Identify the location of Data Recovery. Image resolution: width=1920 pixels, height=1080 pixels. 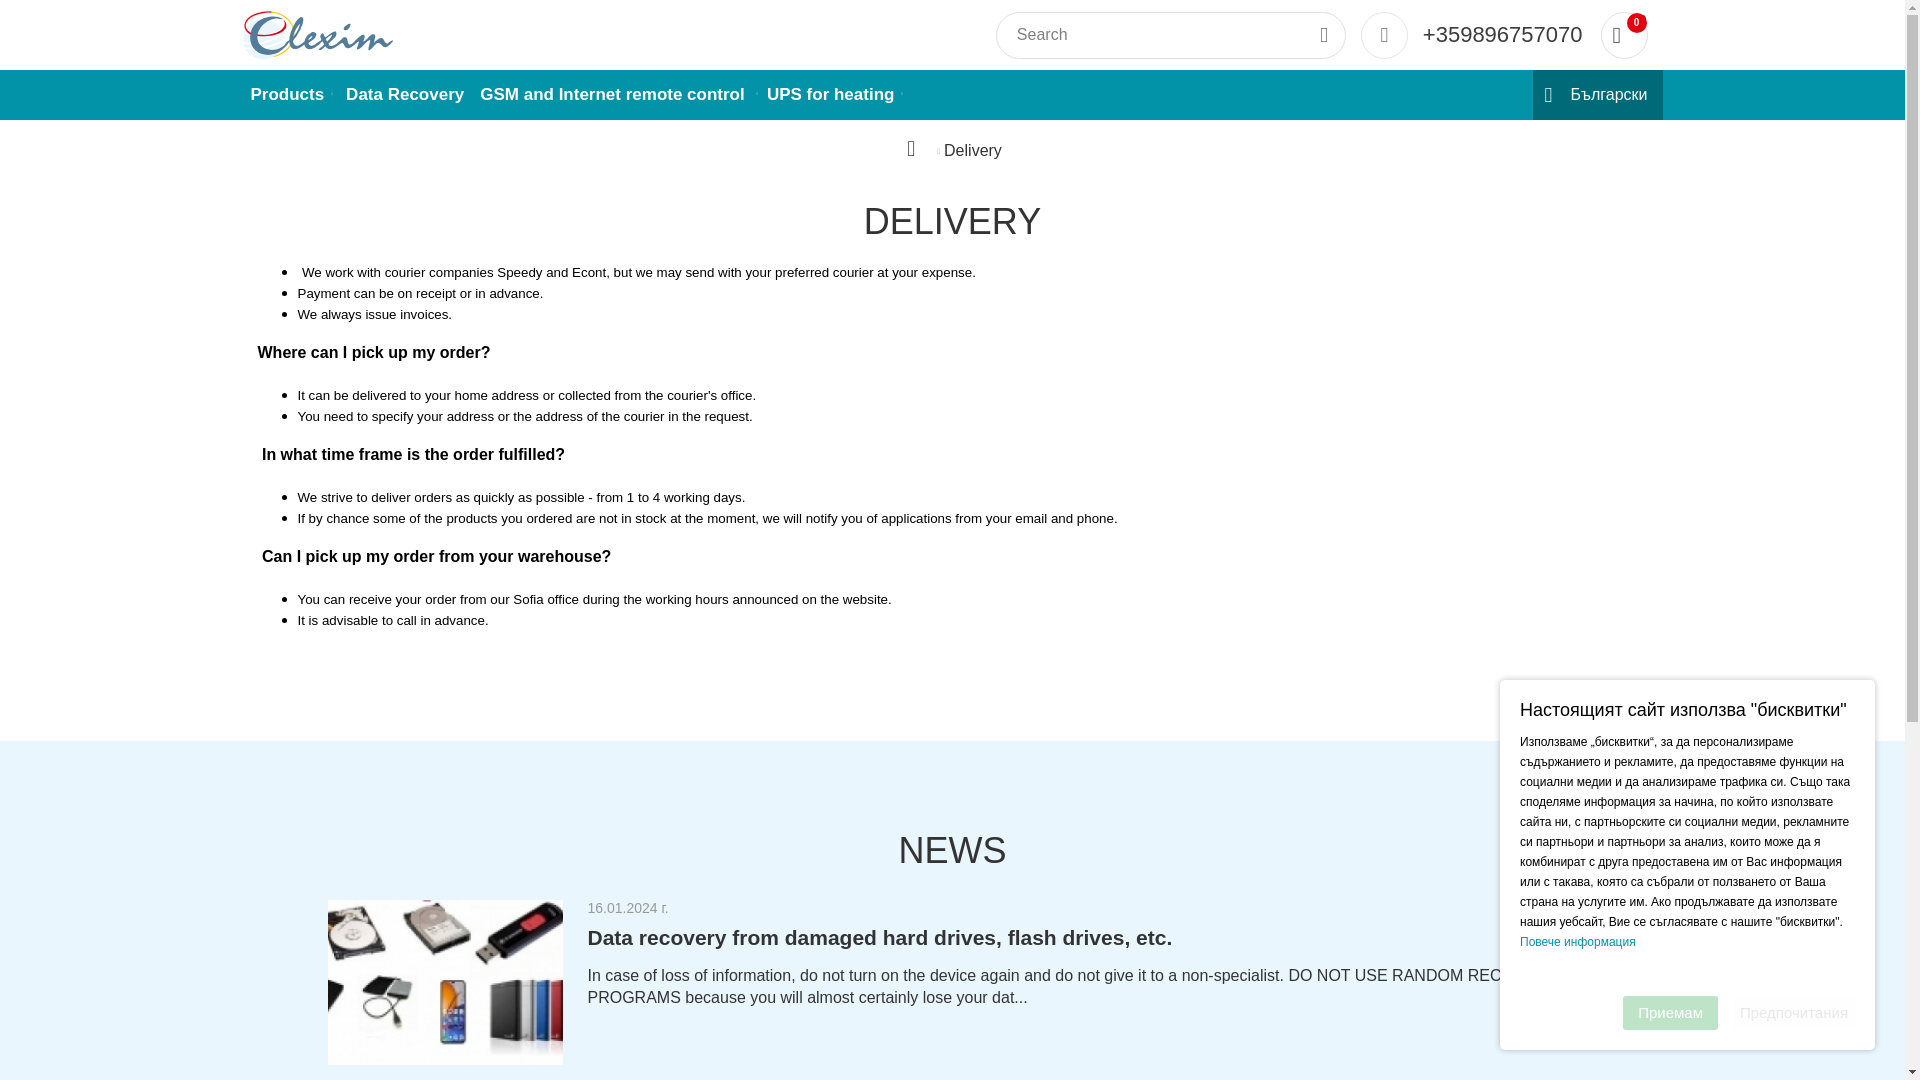
(615, 94).